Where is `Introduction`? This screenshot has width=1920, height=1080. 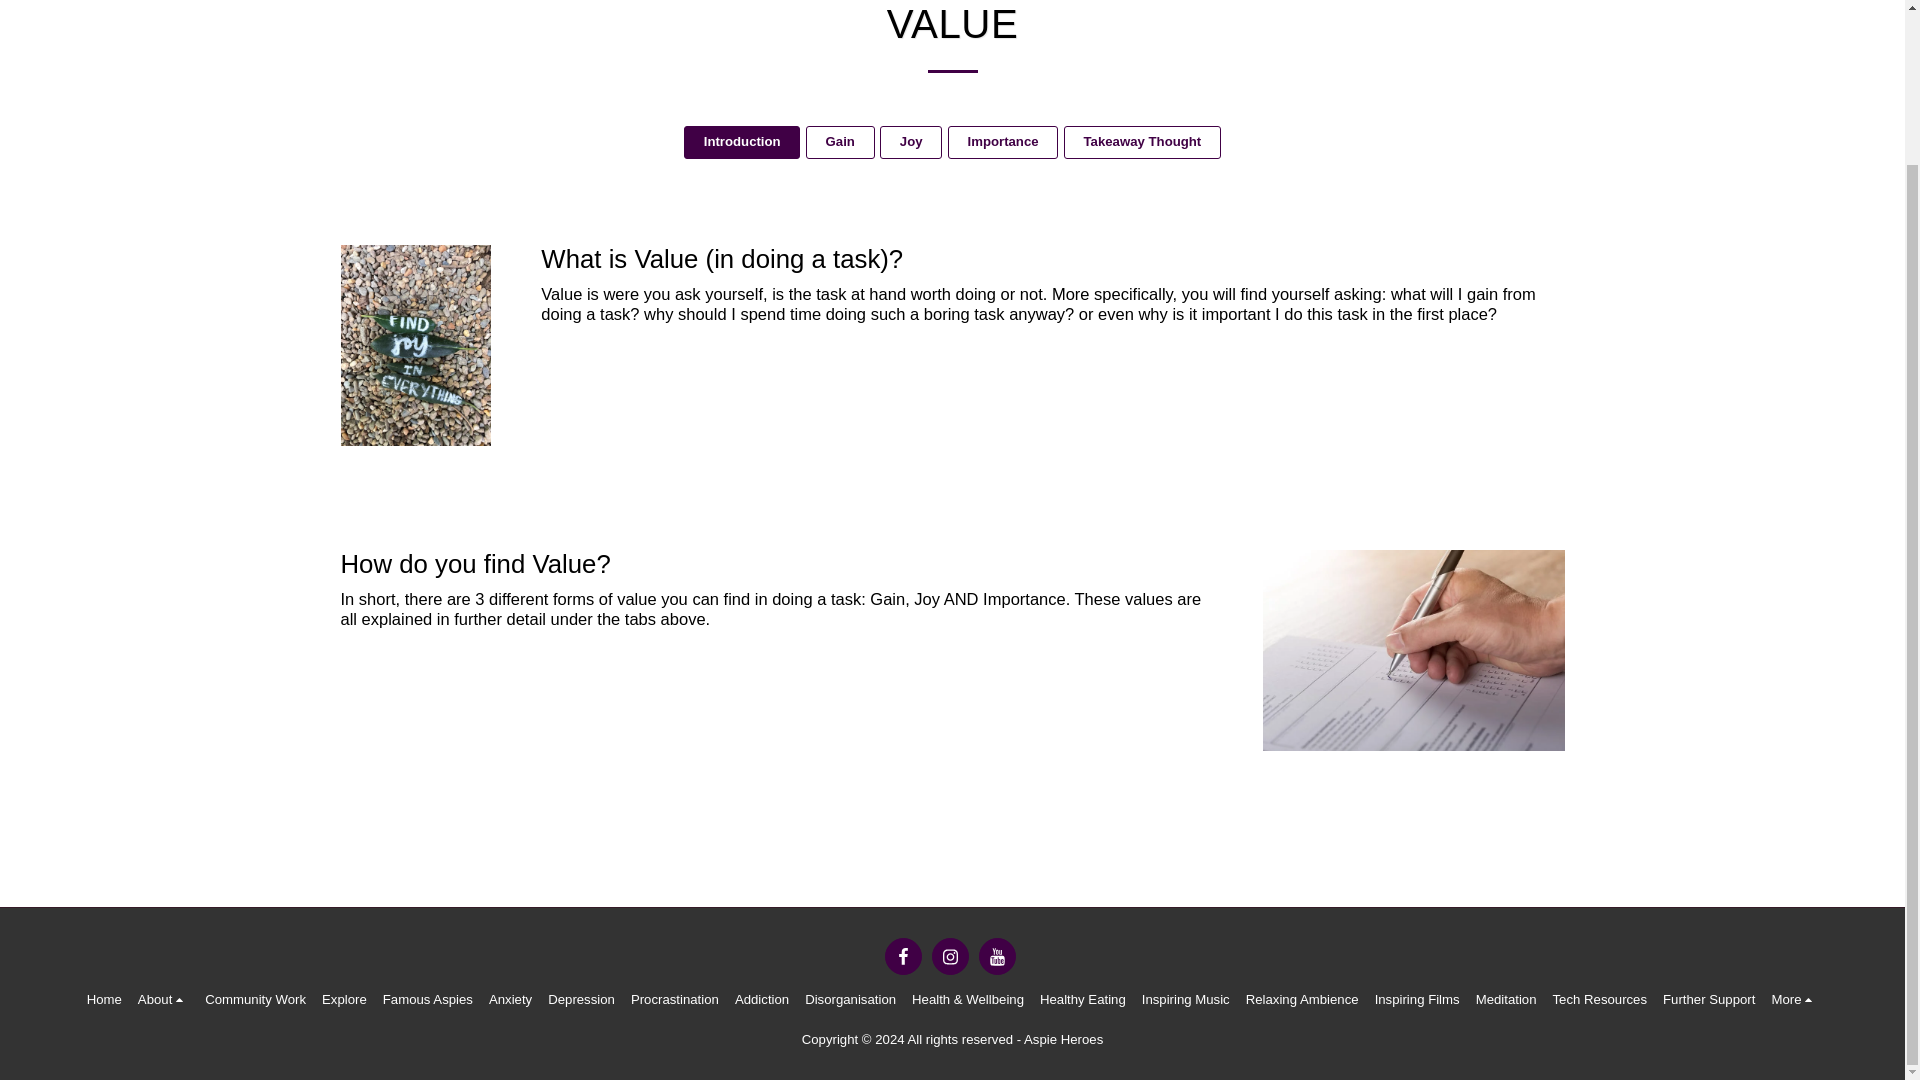
Introduction is located at coordinates (742, 142).